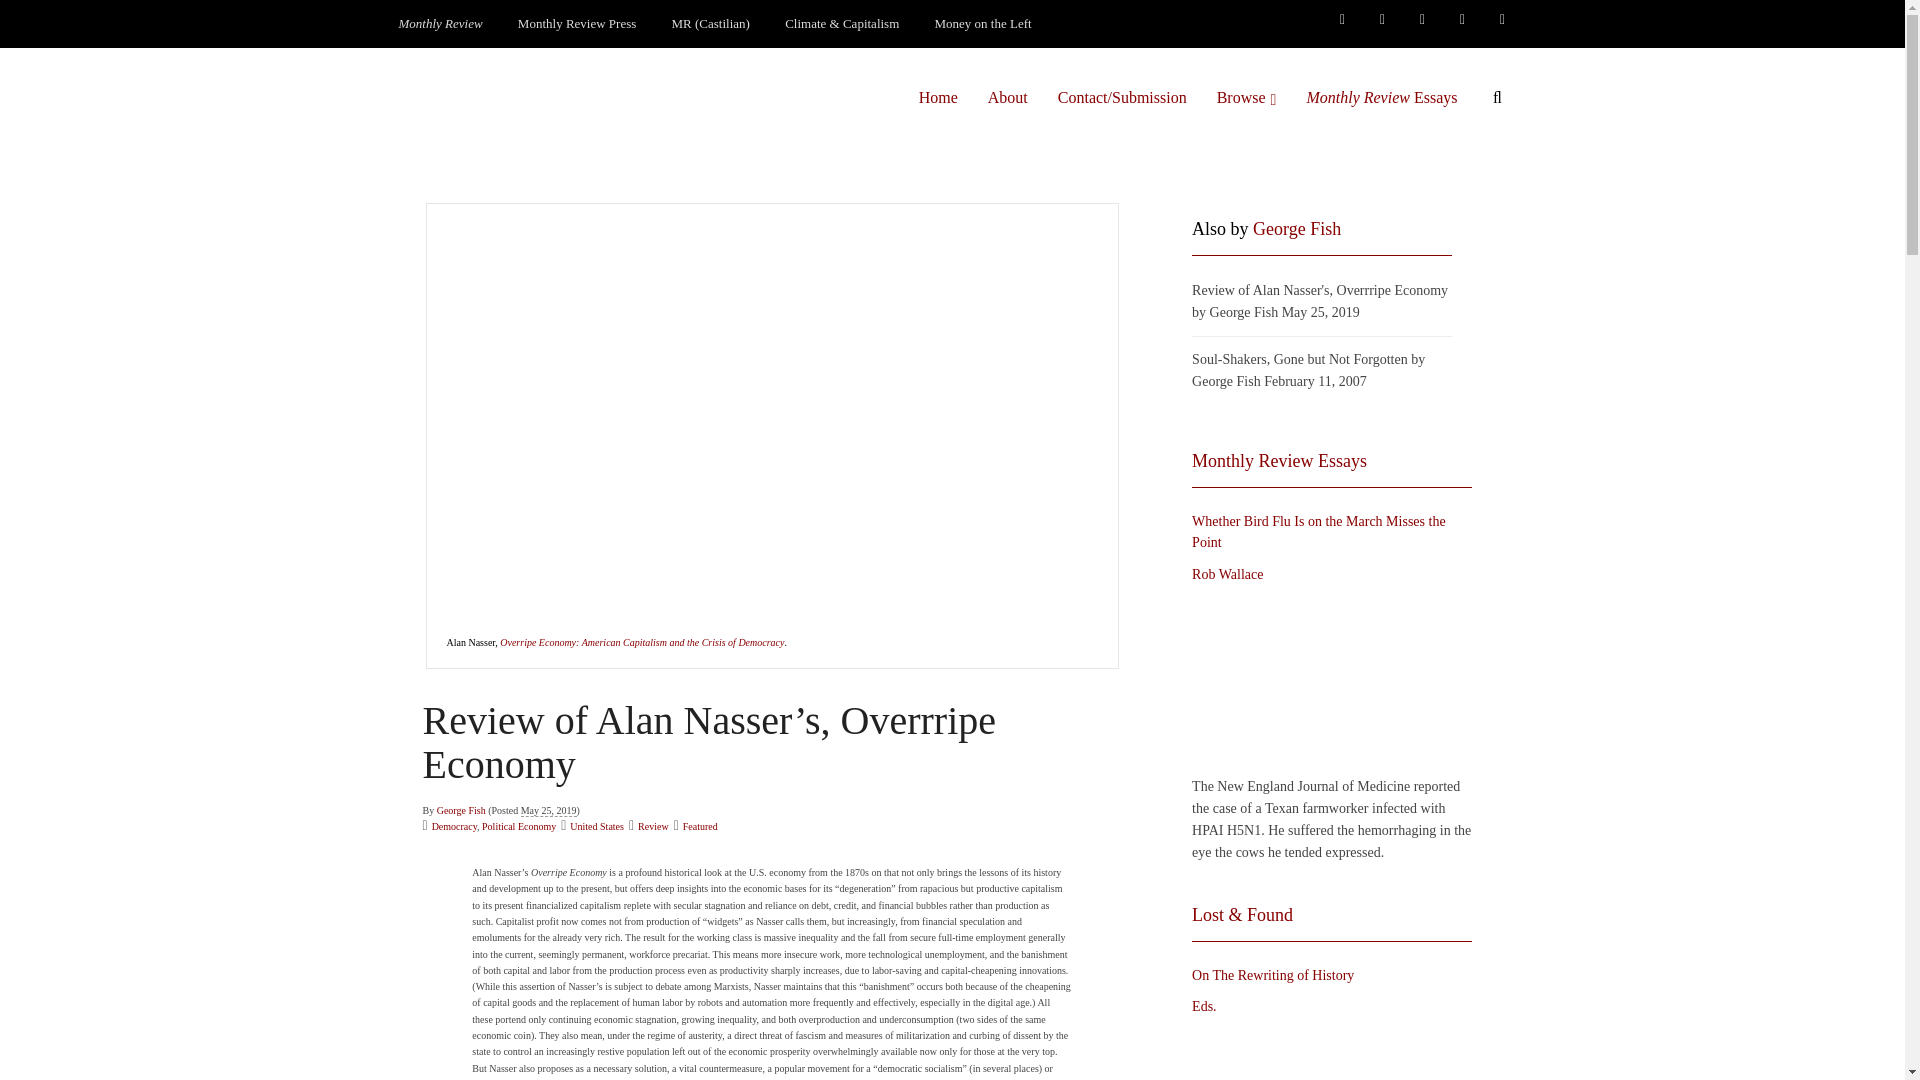 The image size is (1920, 1080). Describe the element at coordinates (1228, 574) in the screenshot. I see `Posts by Rob Wallace` at that location.